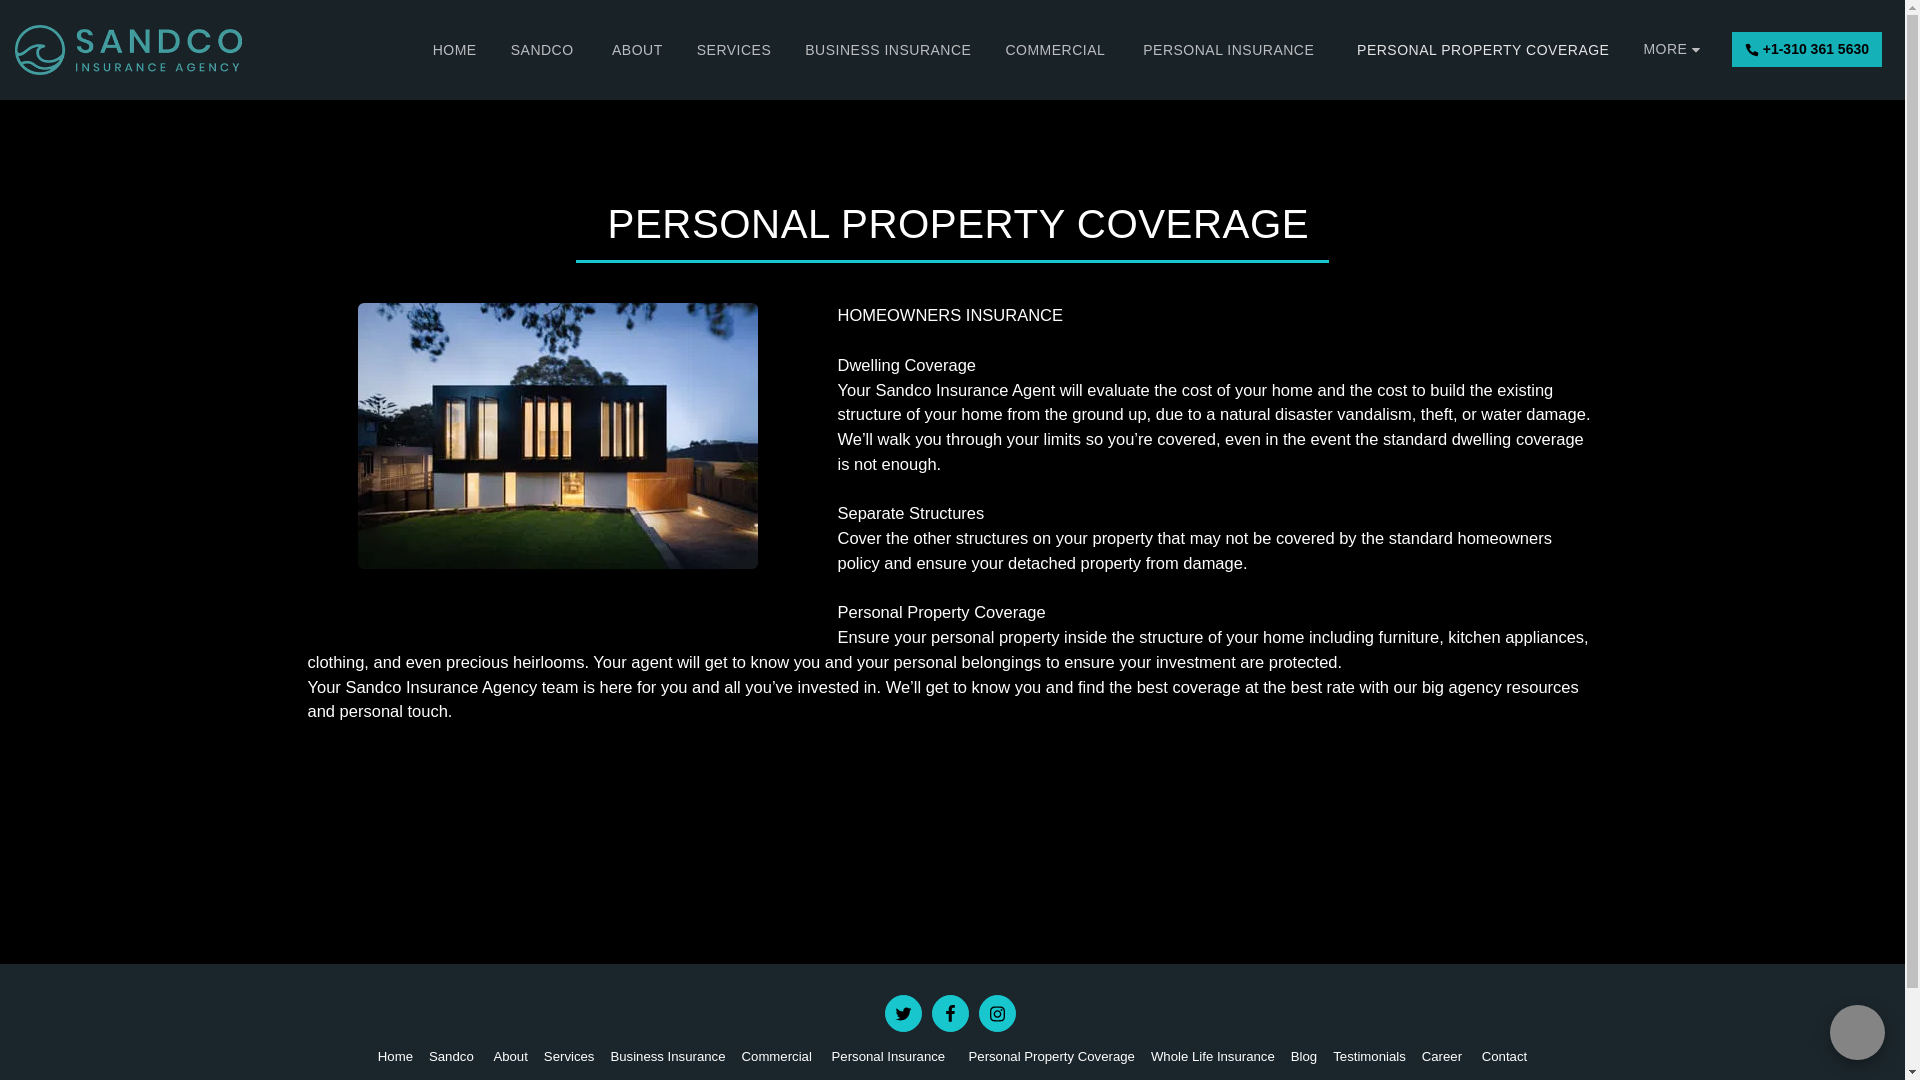 The height and width of the screenshot is (1080, 1920). I want to click on ABOUT, so click(637, 49).